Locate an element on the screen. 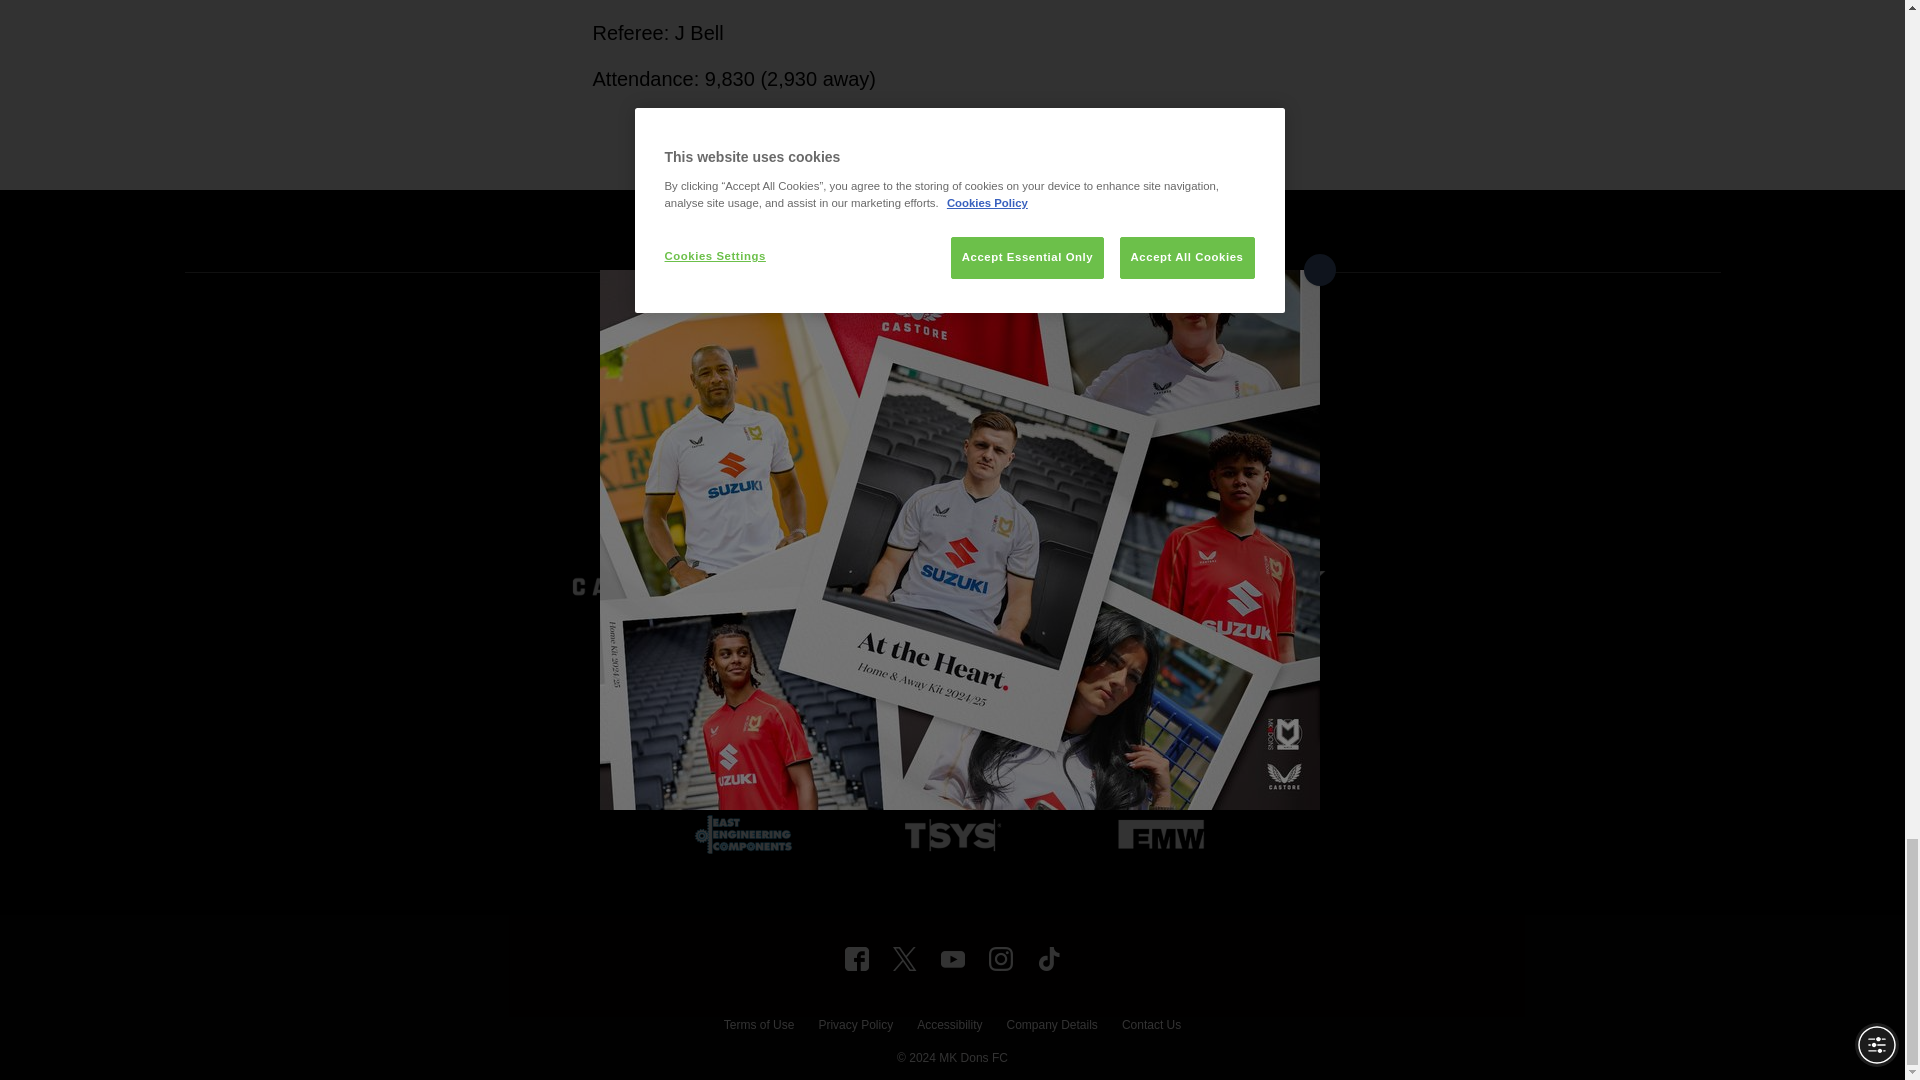  Privacy Policy is located at coordinates (854, 1027).